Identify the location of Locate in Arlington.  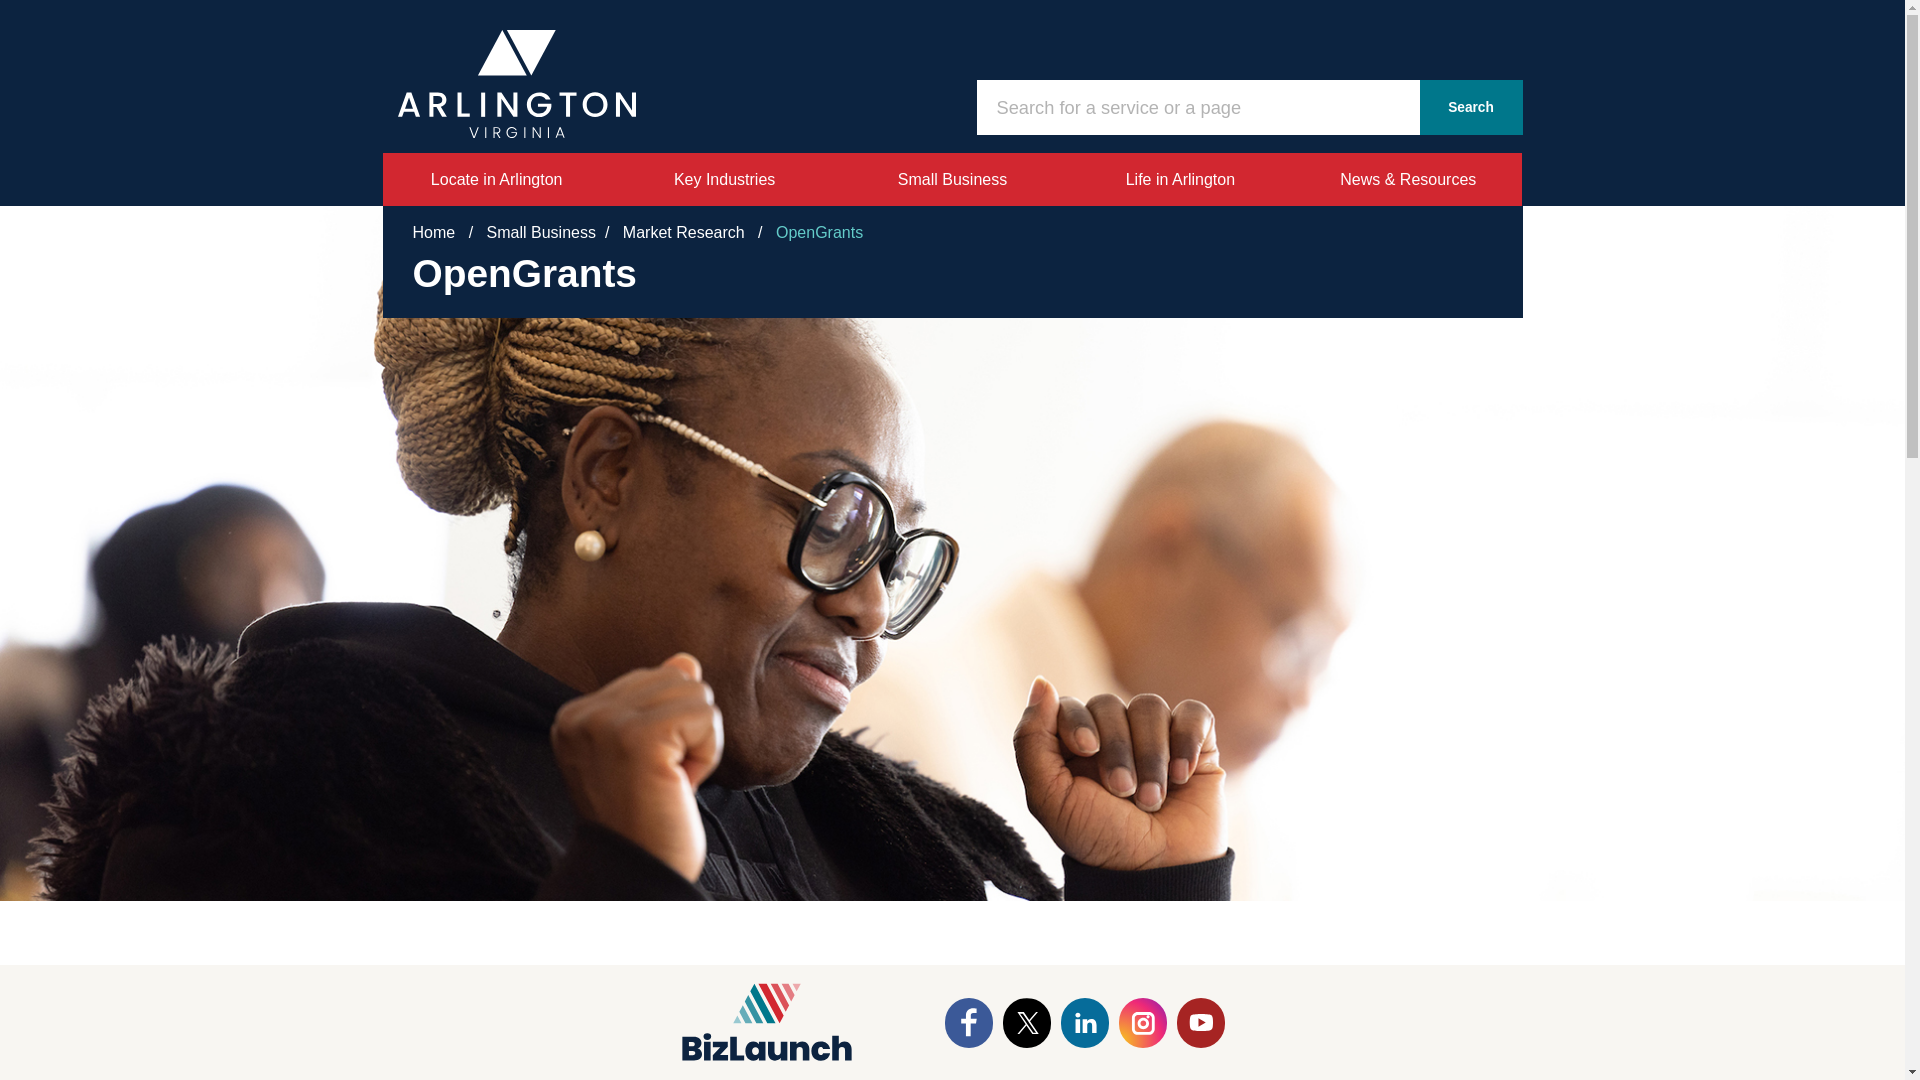
(496, 180).